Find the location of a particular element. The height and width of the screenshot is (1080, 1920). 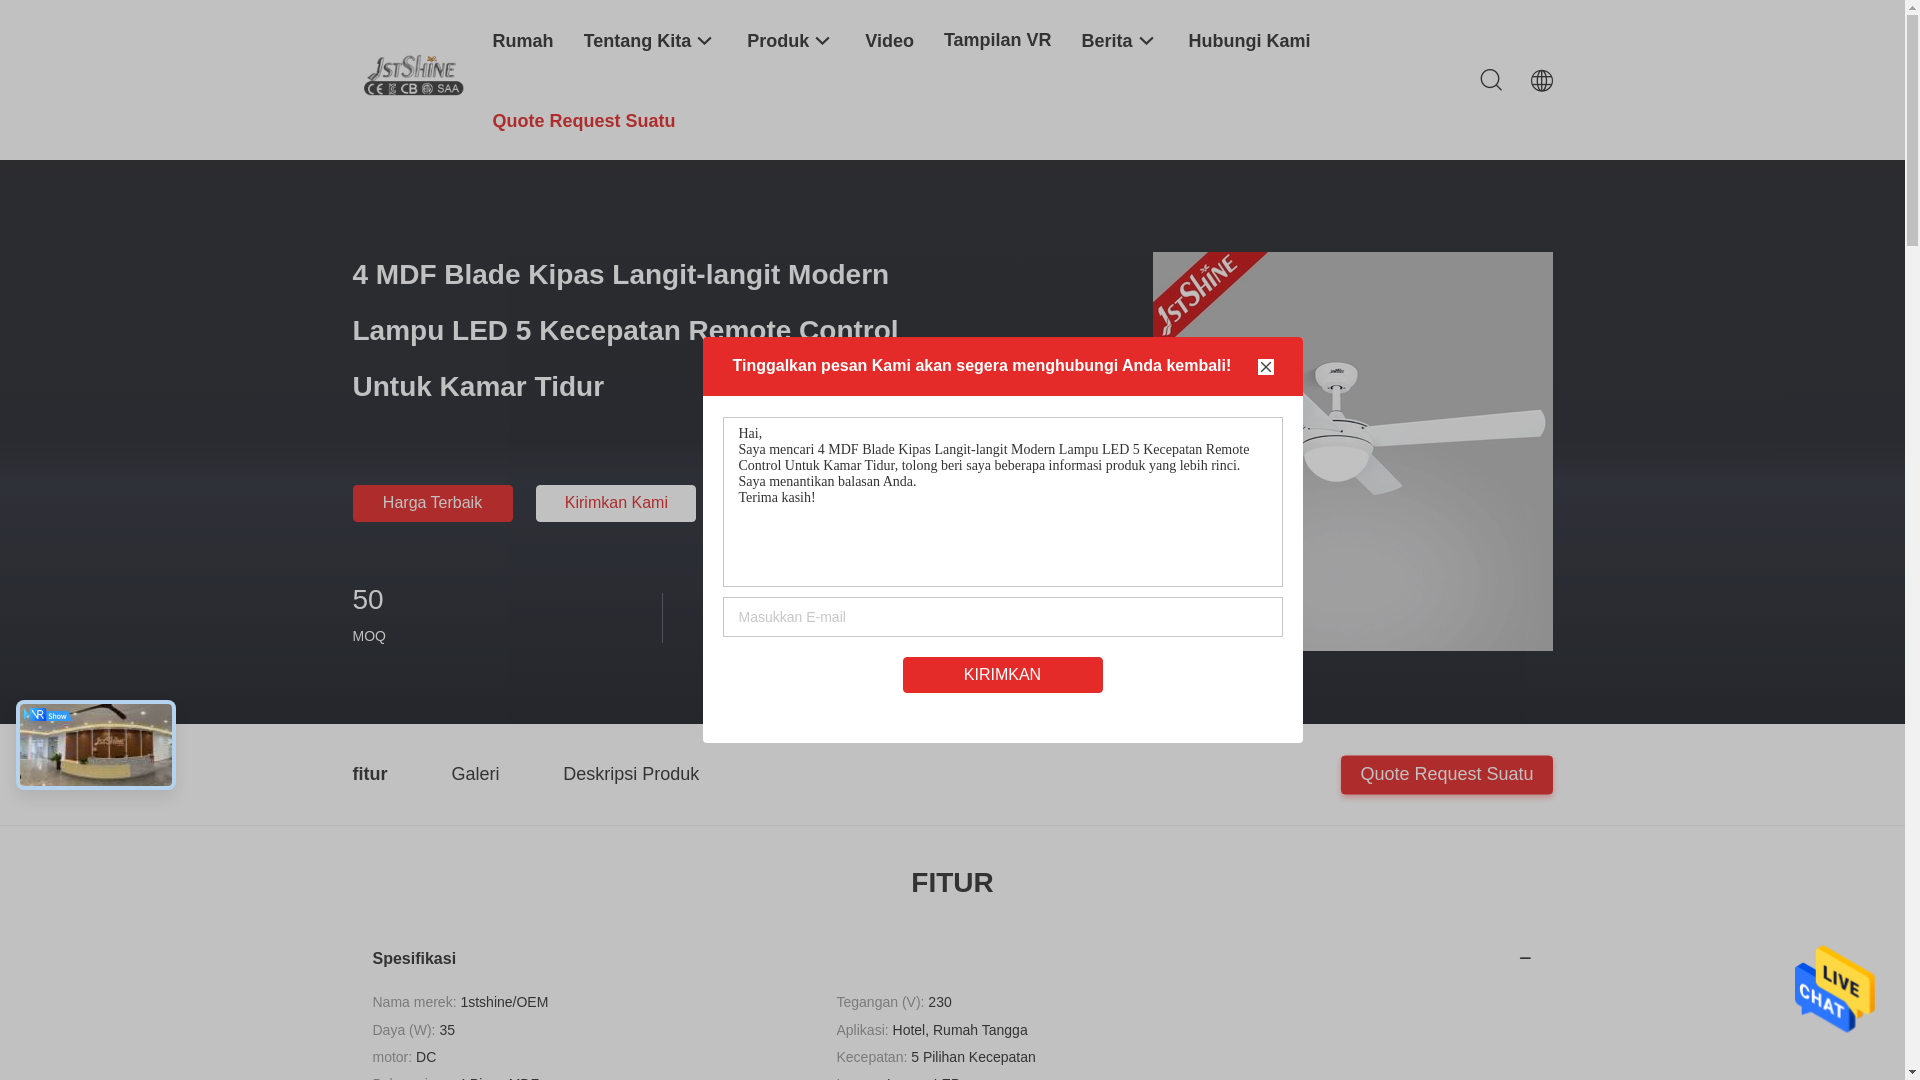

Rumah is located at coordinates (522, 40).